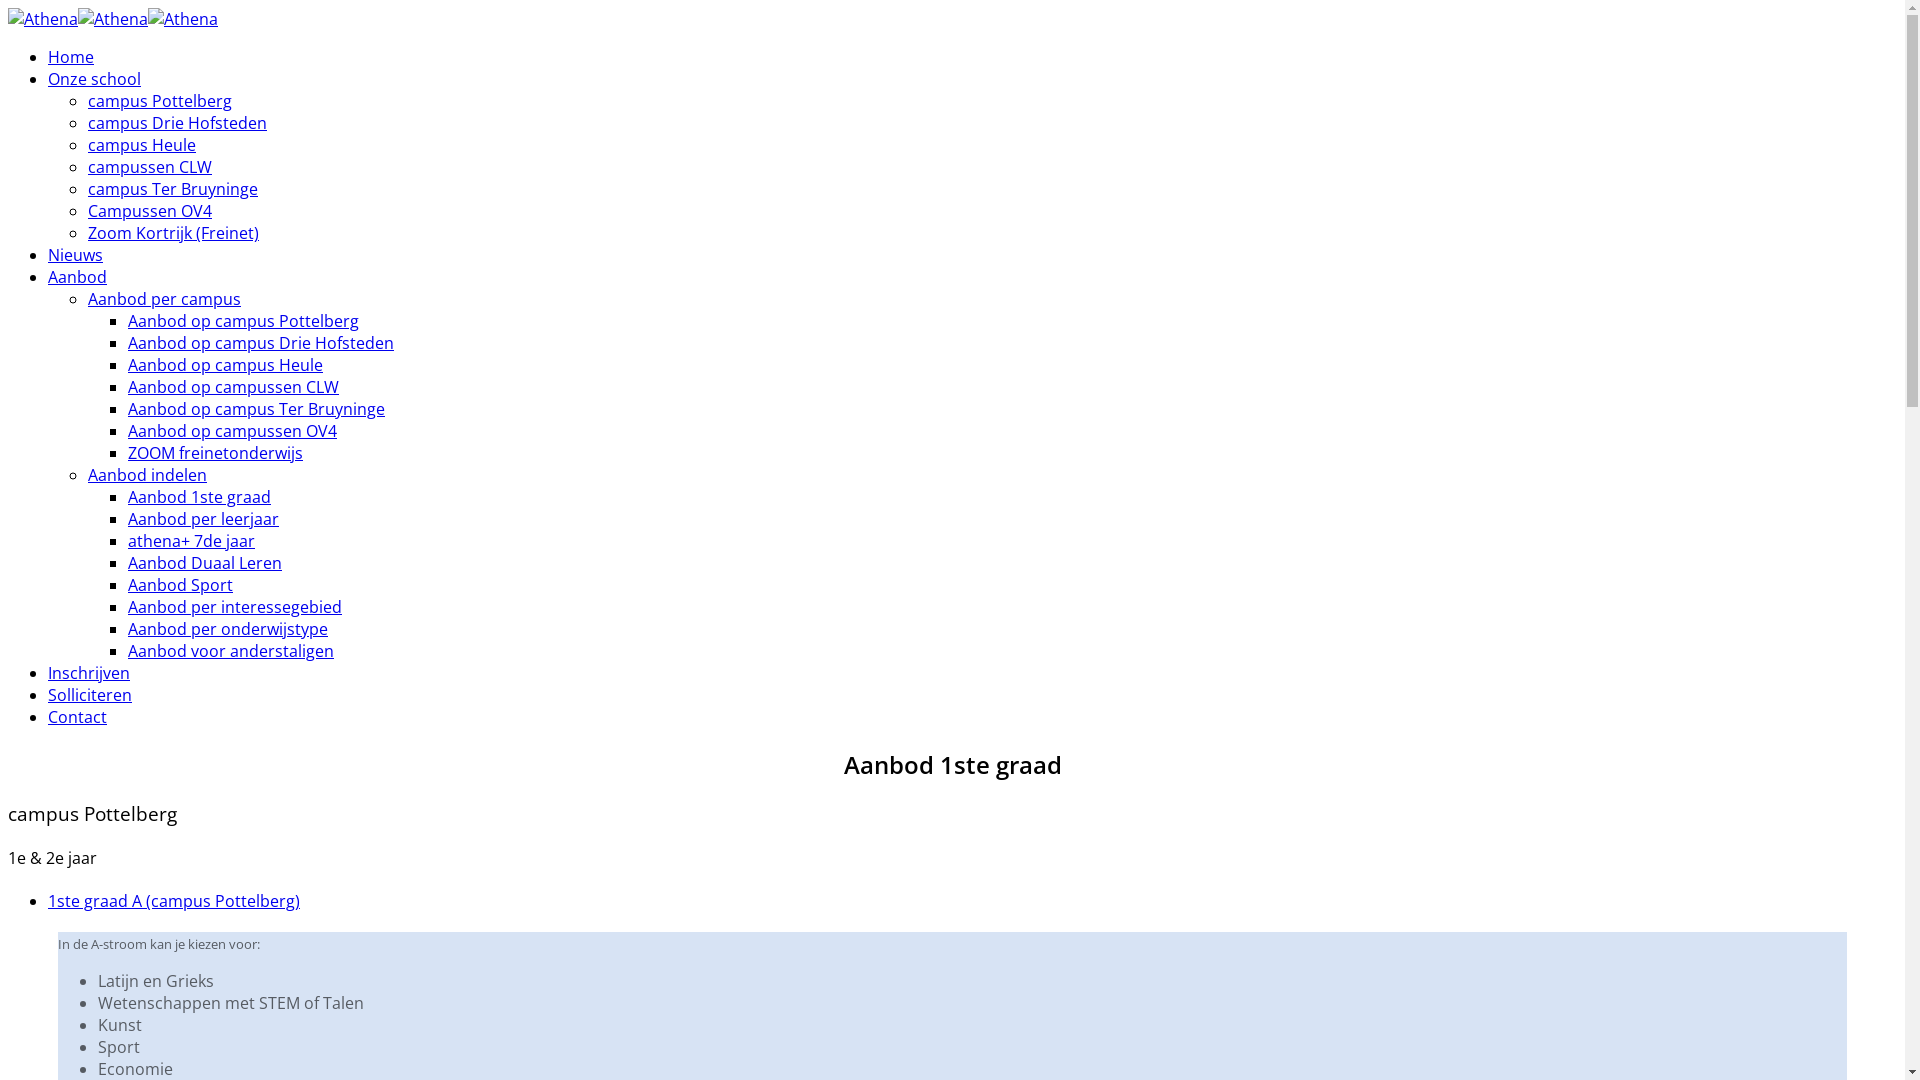  Describe the element at coordinates (160, 101) in the screenshot. I see `campus Pottelberg` at that location.